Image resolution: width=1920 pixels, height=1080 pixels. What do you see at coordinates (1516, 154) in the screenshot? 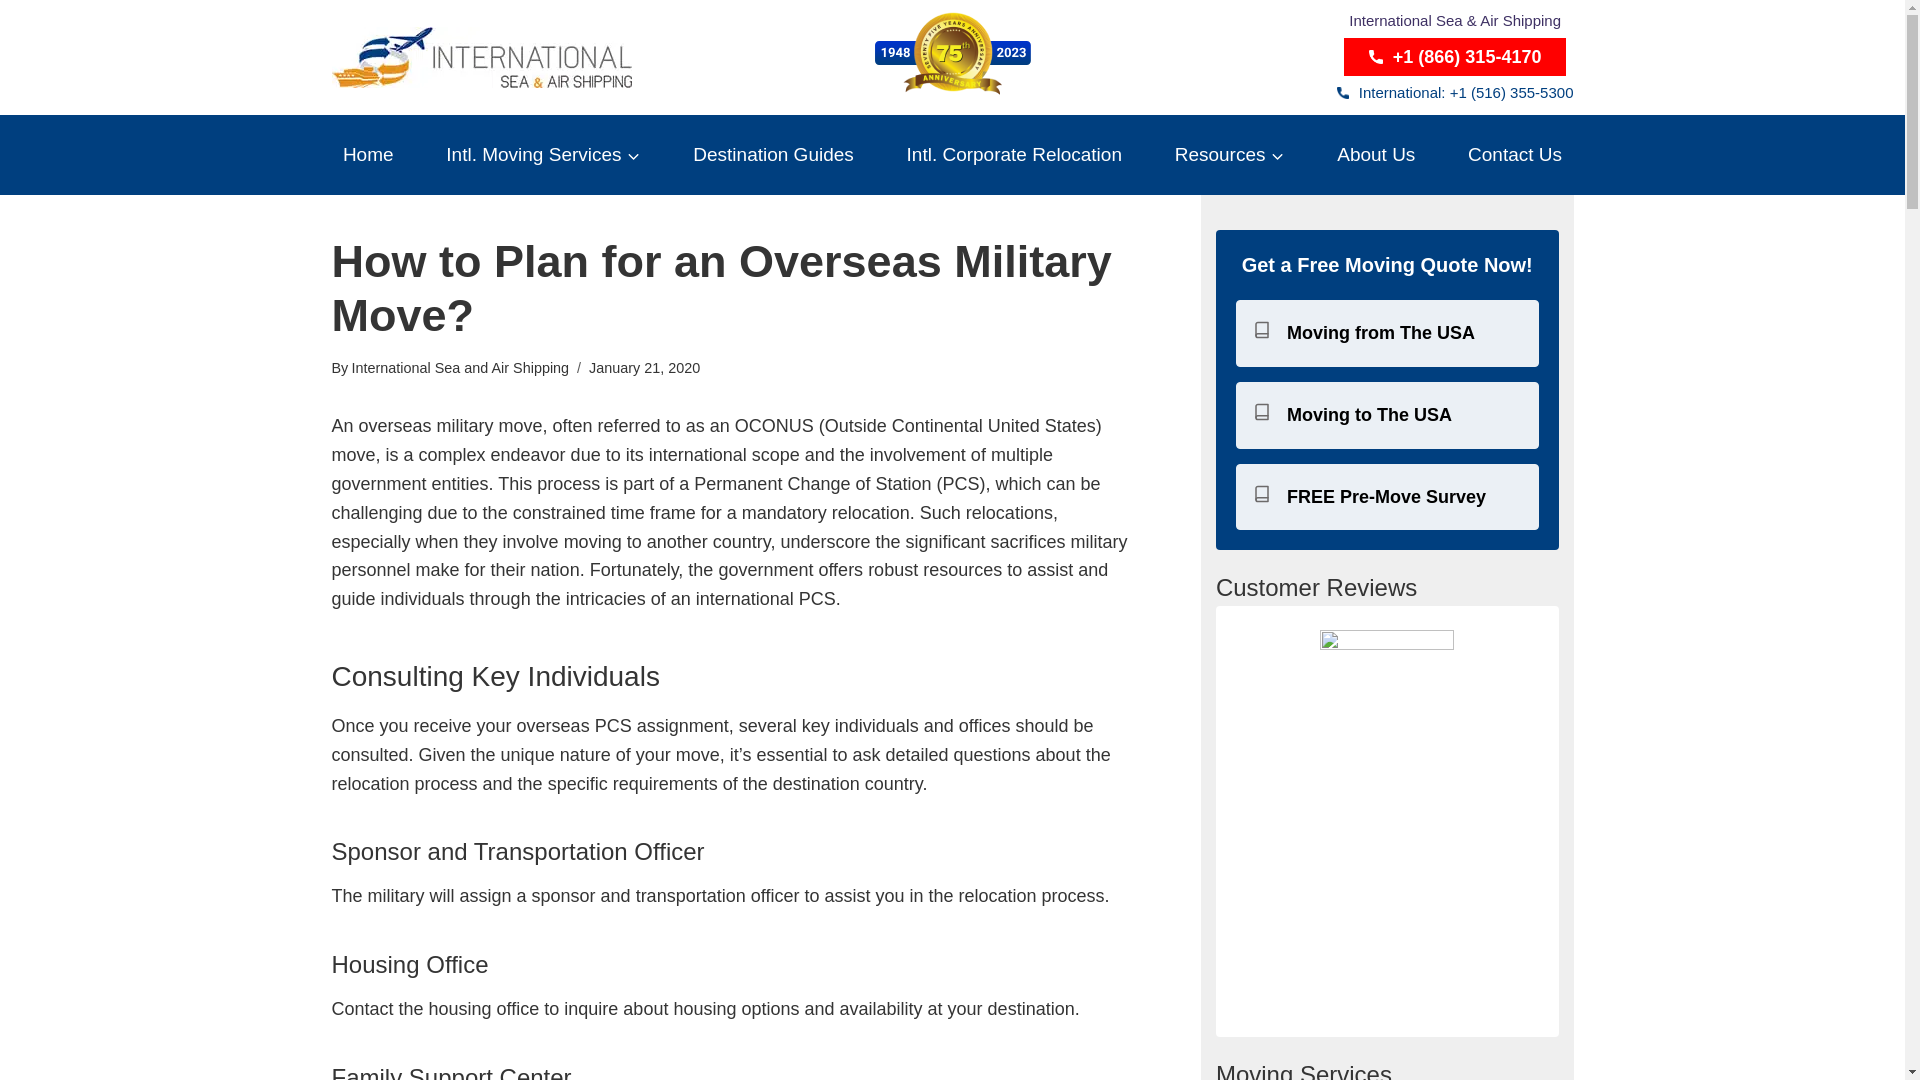
I see `Contact Us` at bounding box center [1516, 154].